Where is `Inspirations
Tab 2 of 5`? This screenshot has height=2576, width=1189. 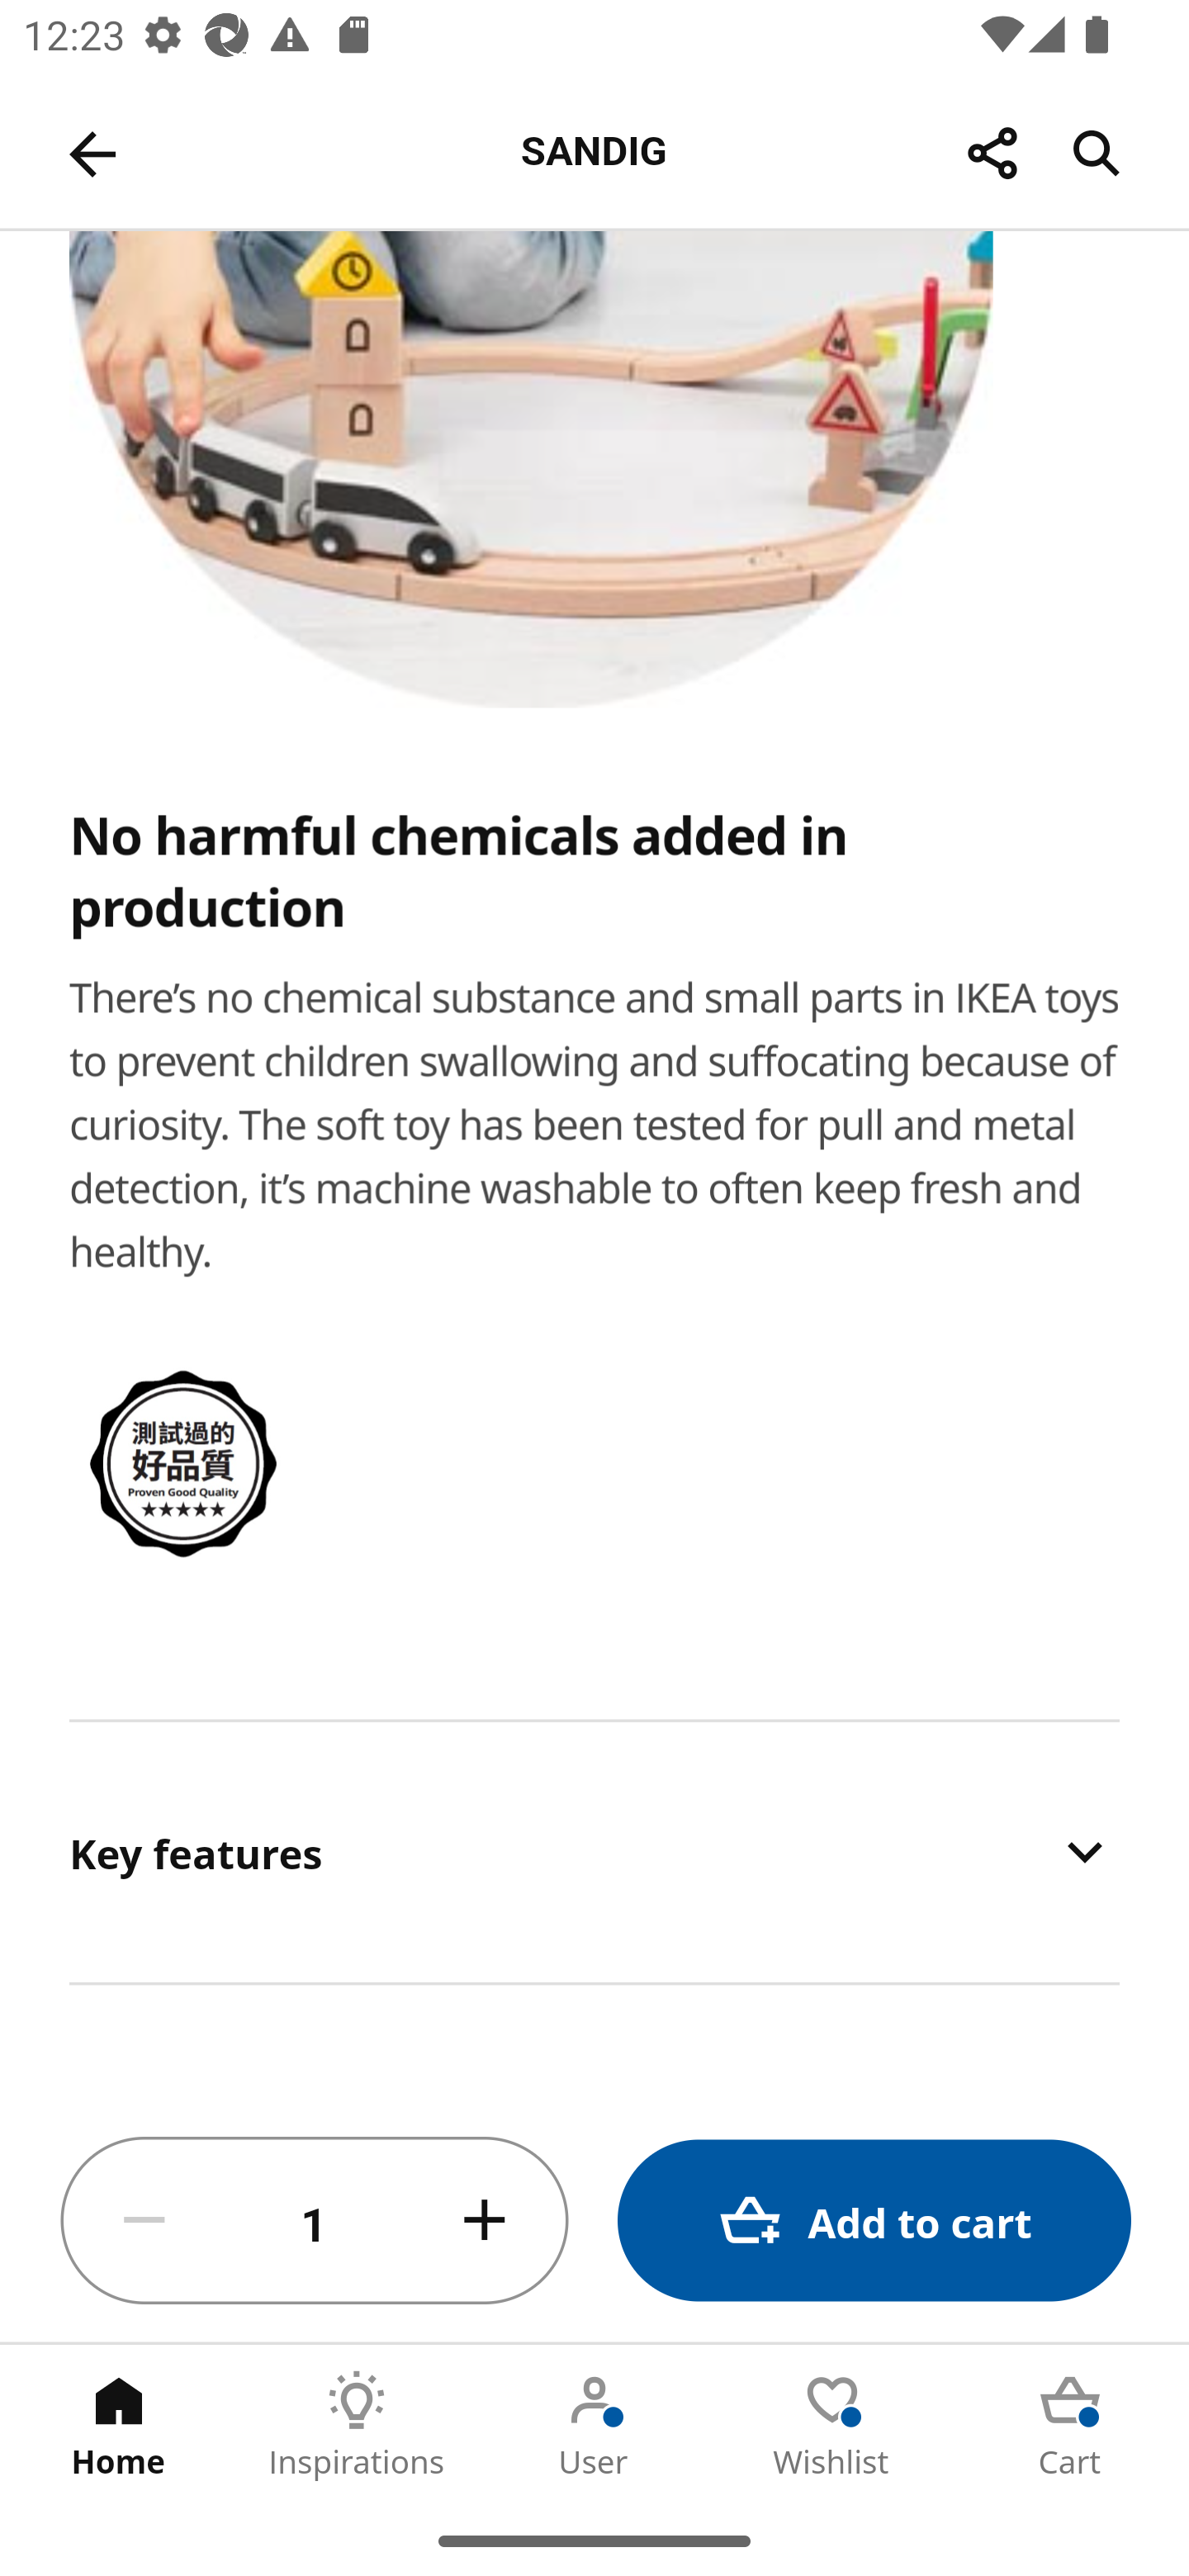
Inspirations
Tab 2 of 5 is located at coordinates (357, 2425).